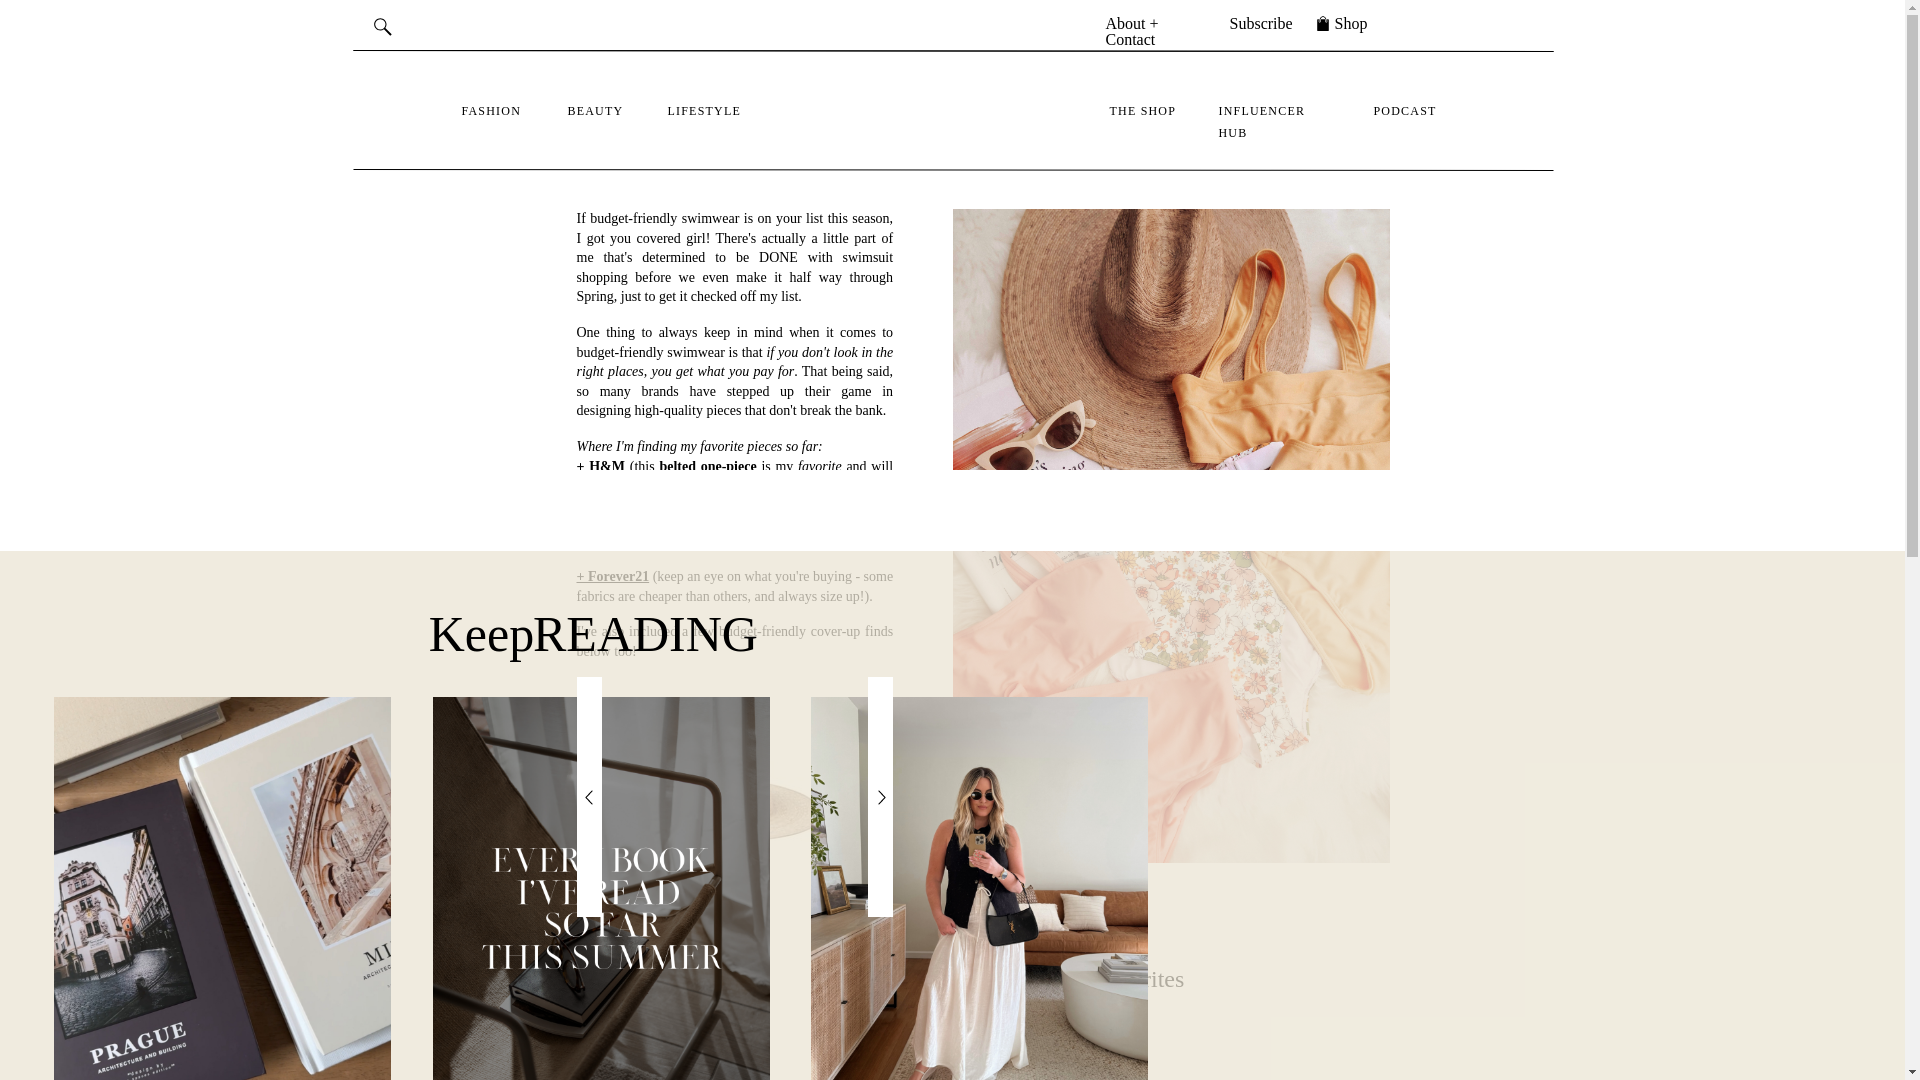 This screenshot has width=1920, height=1080. What do you see at coordinates (1276, 110) in the screenshot?
I see `INFLUENCER HUB` at bounding box center [1276, 110].